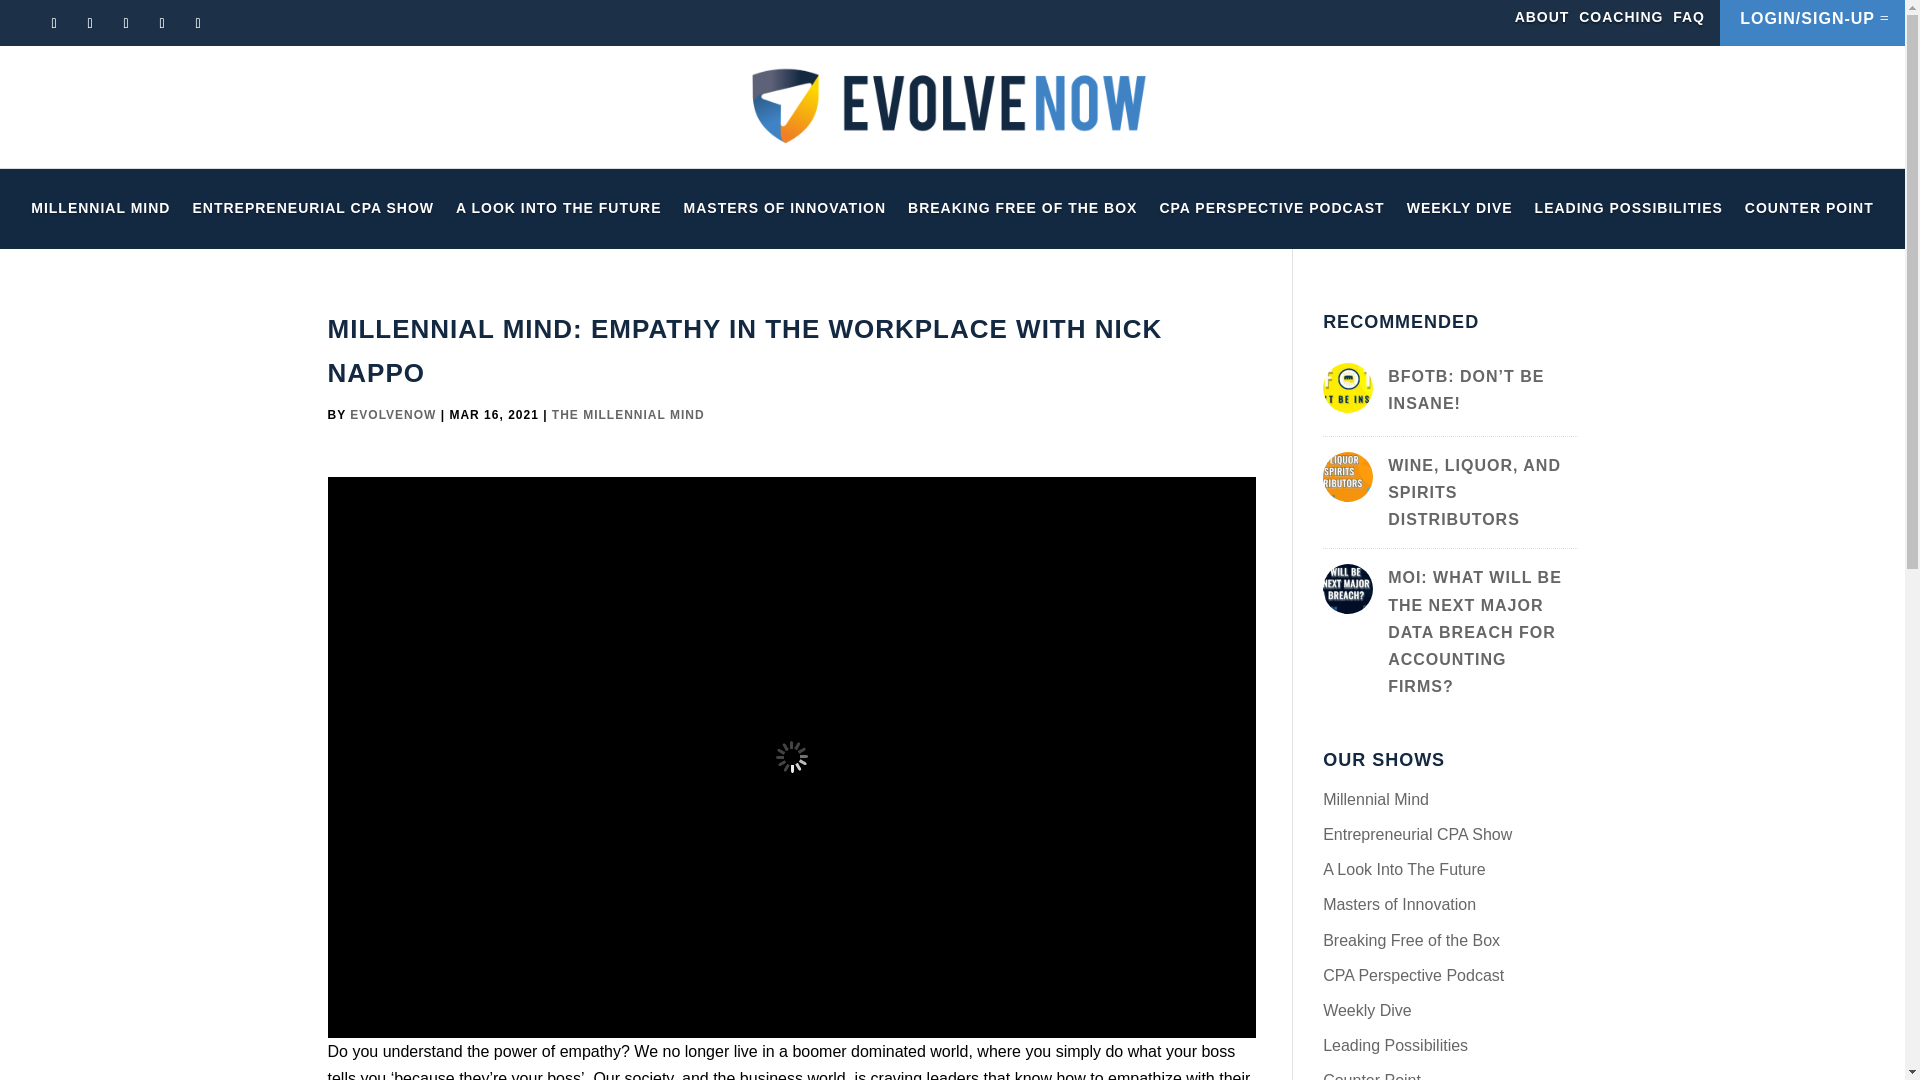 The height and width of the screenshot is (1080, 1920). What do you see at coordinates (1620, 16) in the screenshot?
I see `COACHING` at bounding box center [1620, 16].